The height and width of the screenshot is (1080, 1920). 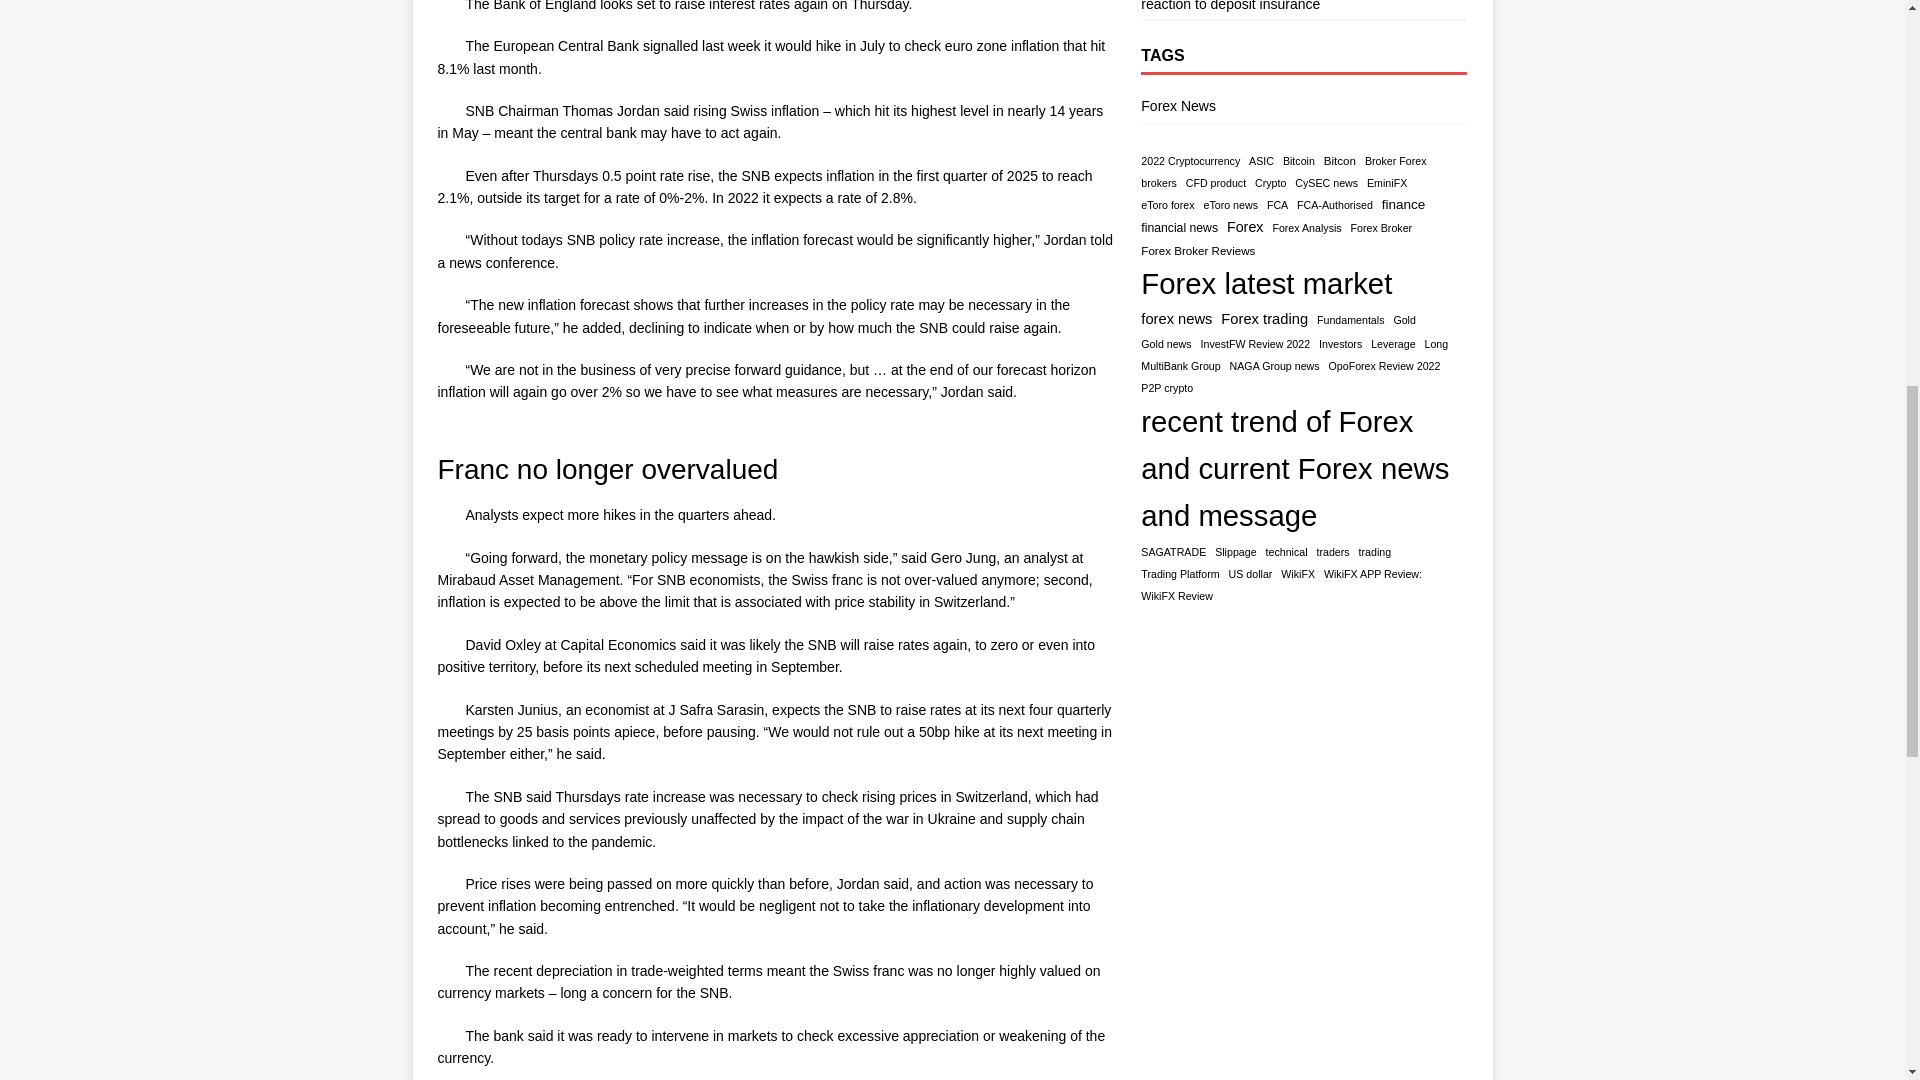 What do you see at coordinates (1298, 161) in the screenshot?
I see `Bitcoin` at bounding box center [1298, 161].